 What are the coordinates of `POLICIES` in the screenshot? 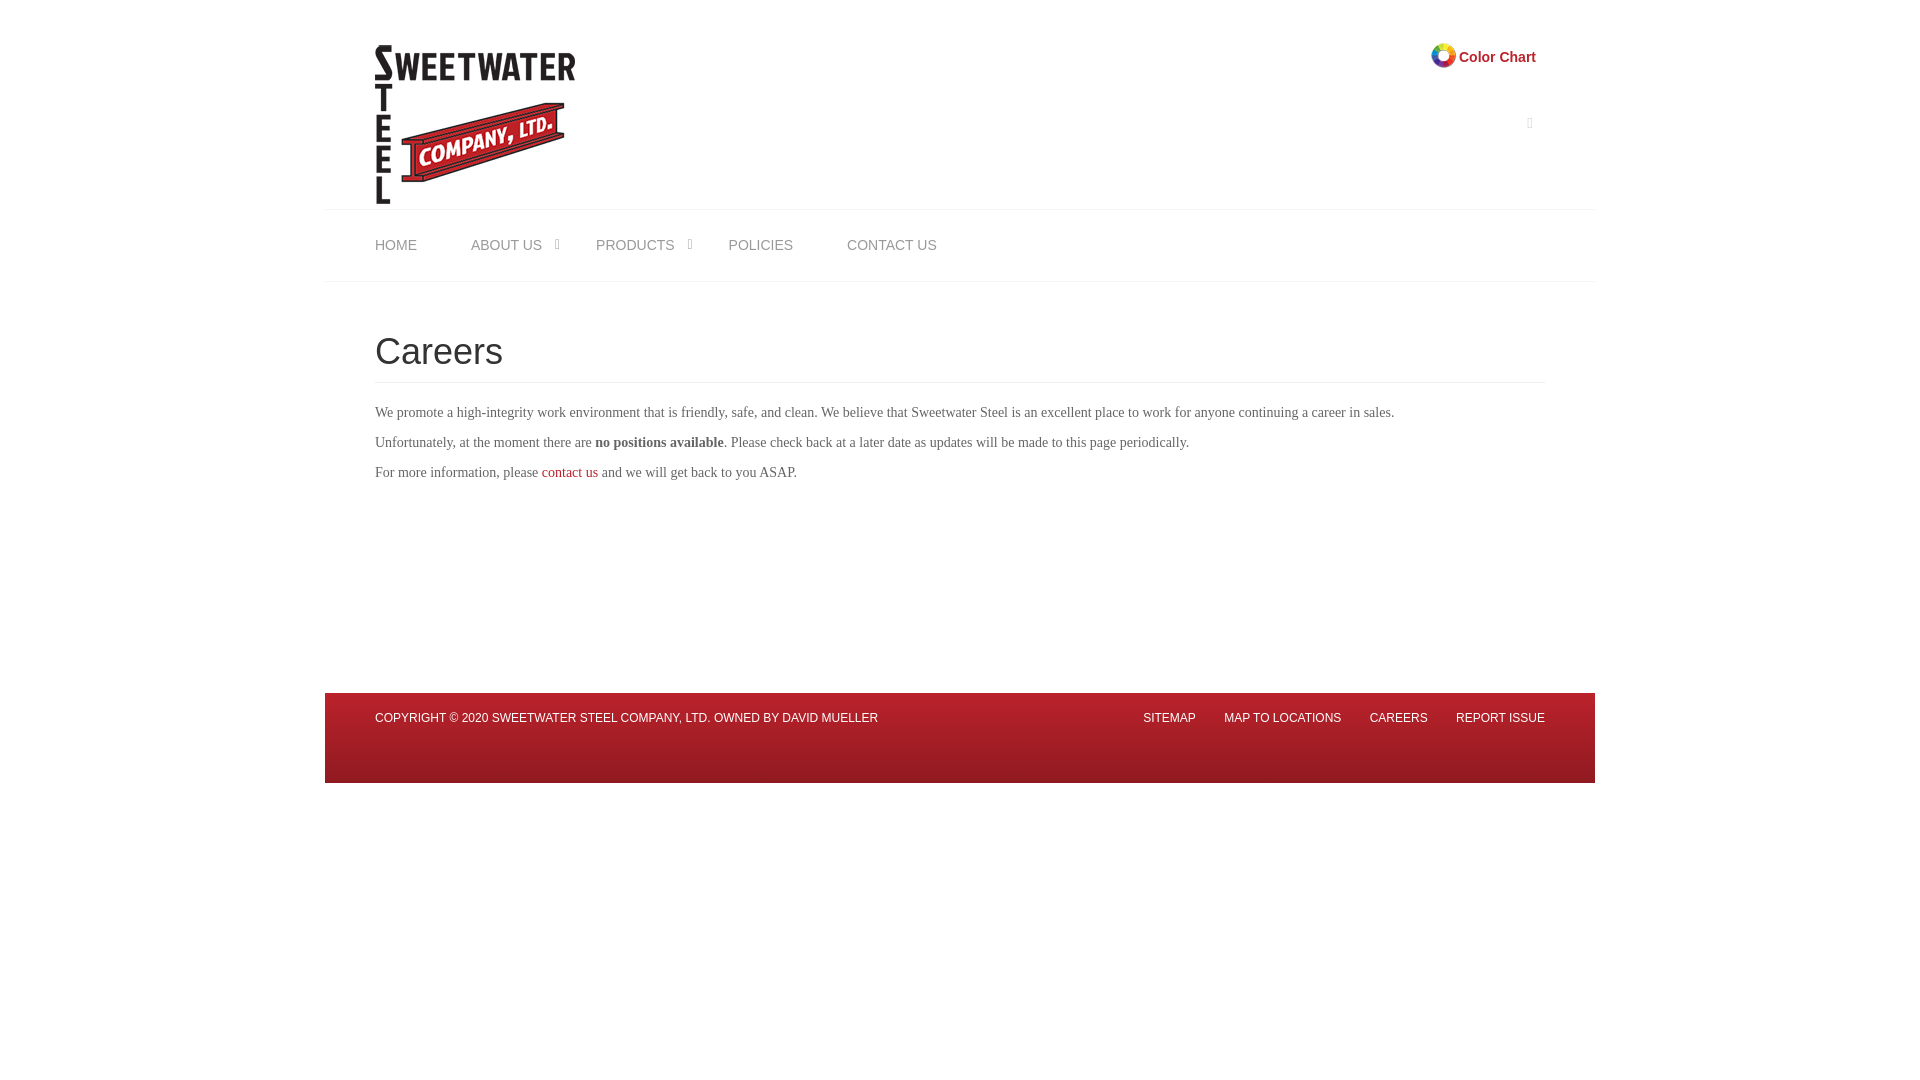 It's located at (761, 244).